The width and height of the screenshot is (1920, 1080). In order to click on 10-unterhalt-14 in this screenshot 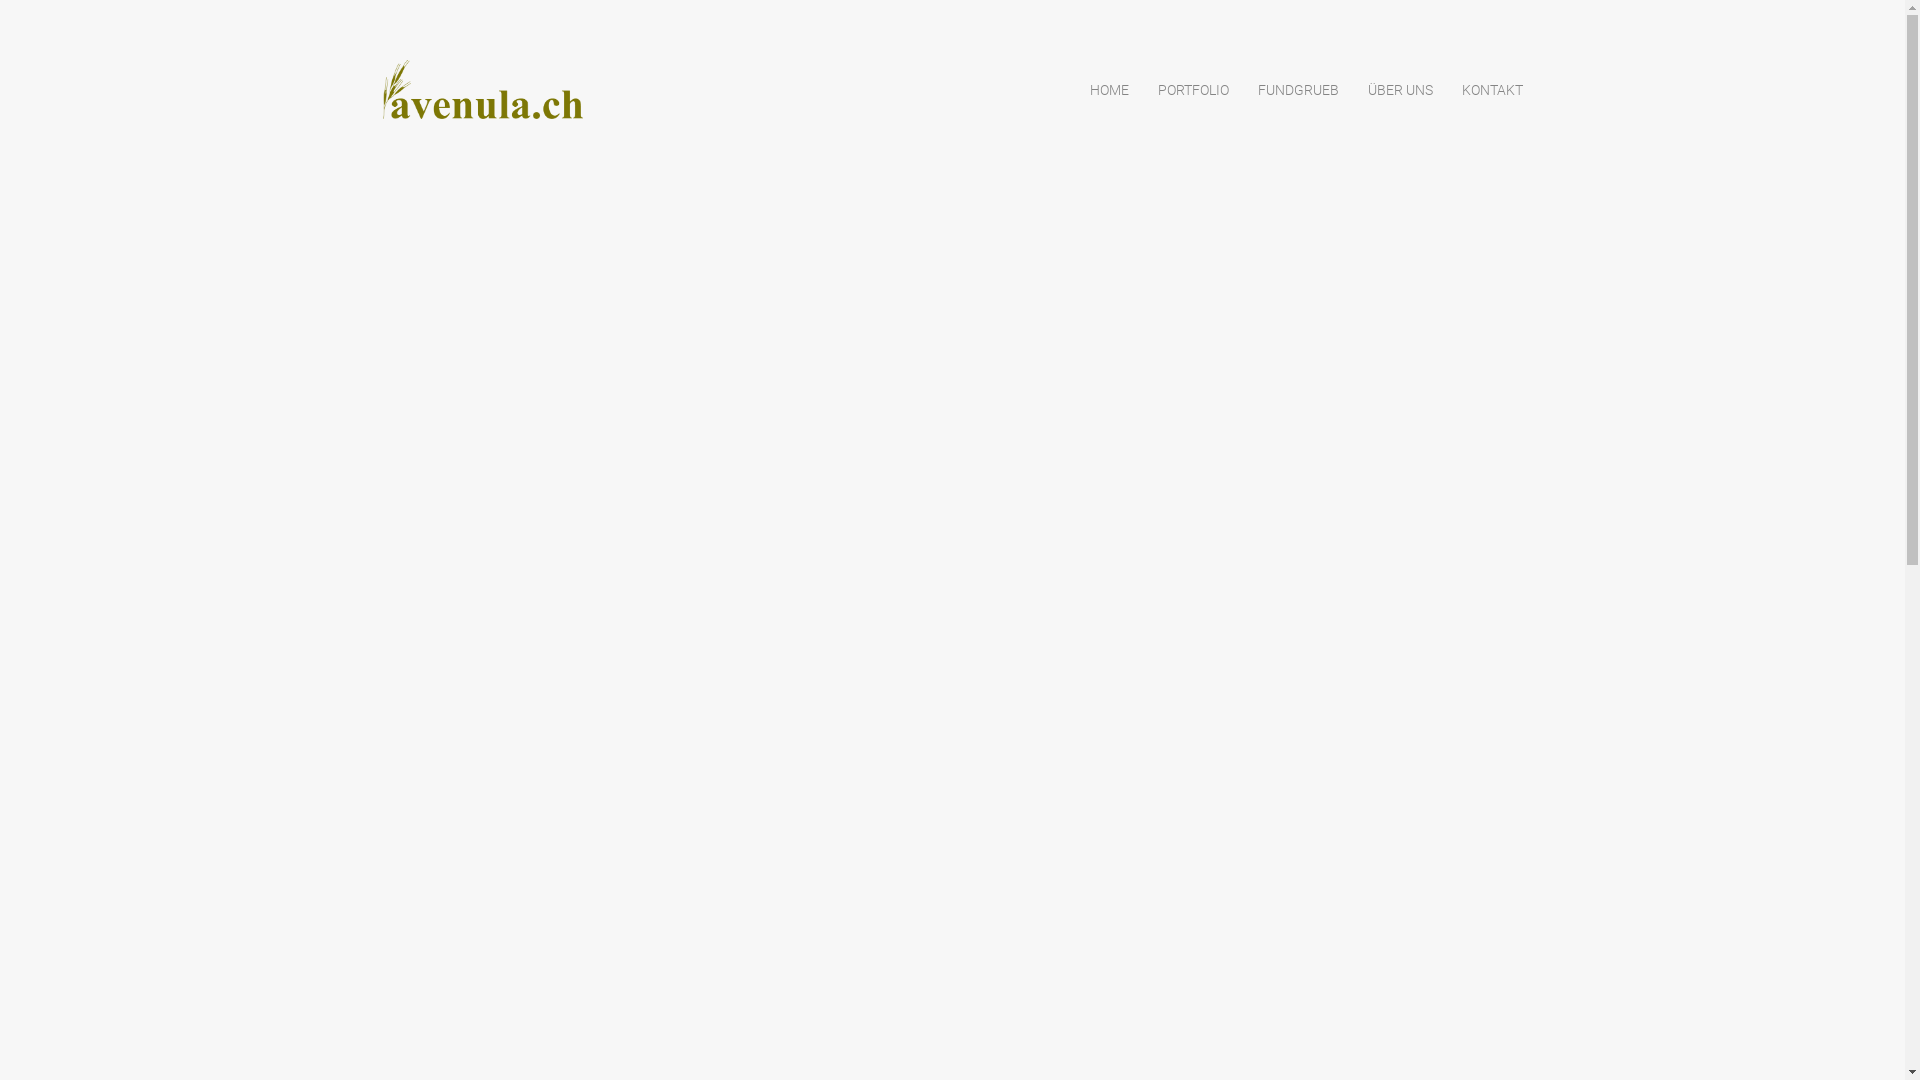, I will do `click(1310, 329)`.